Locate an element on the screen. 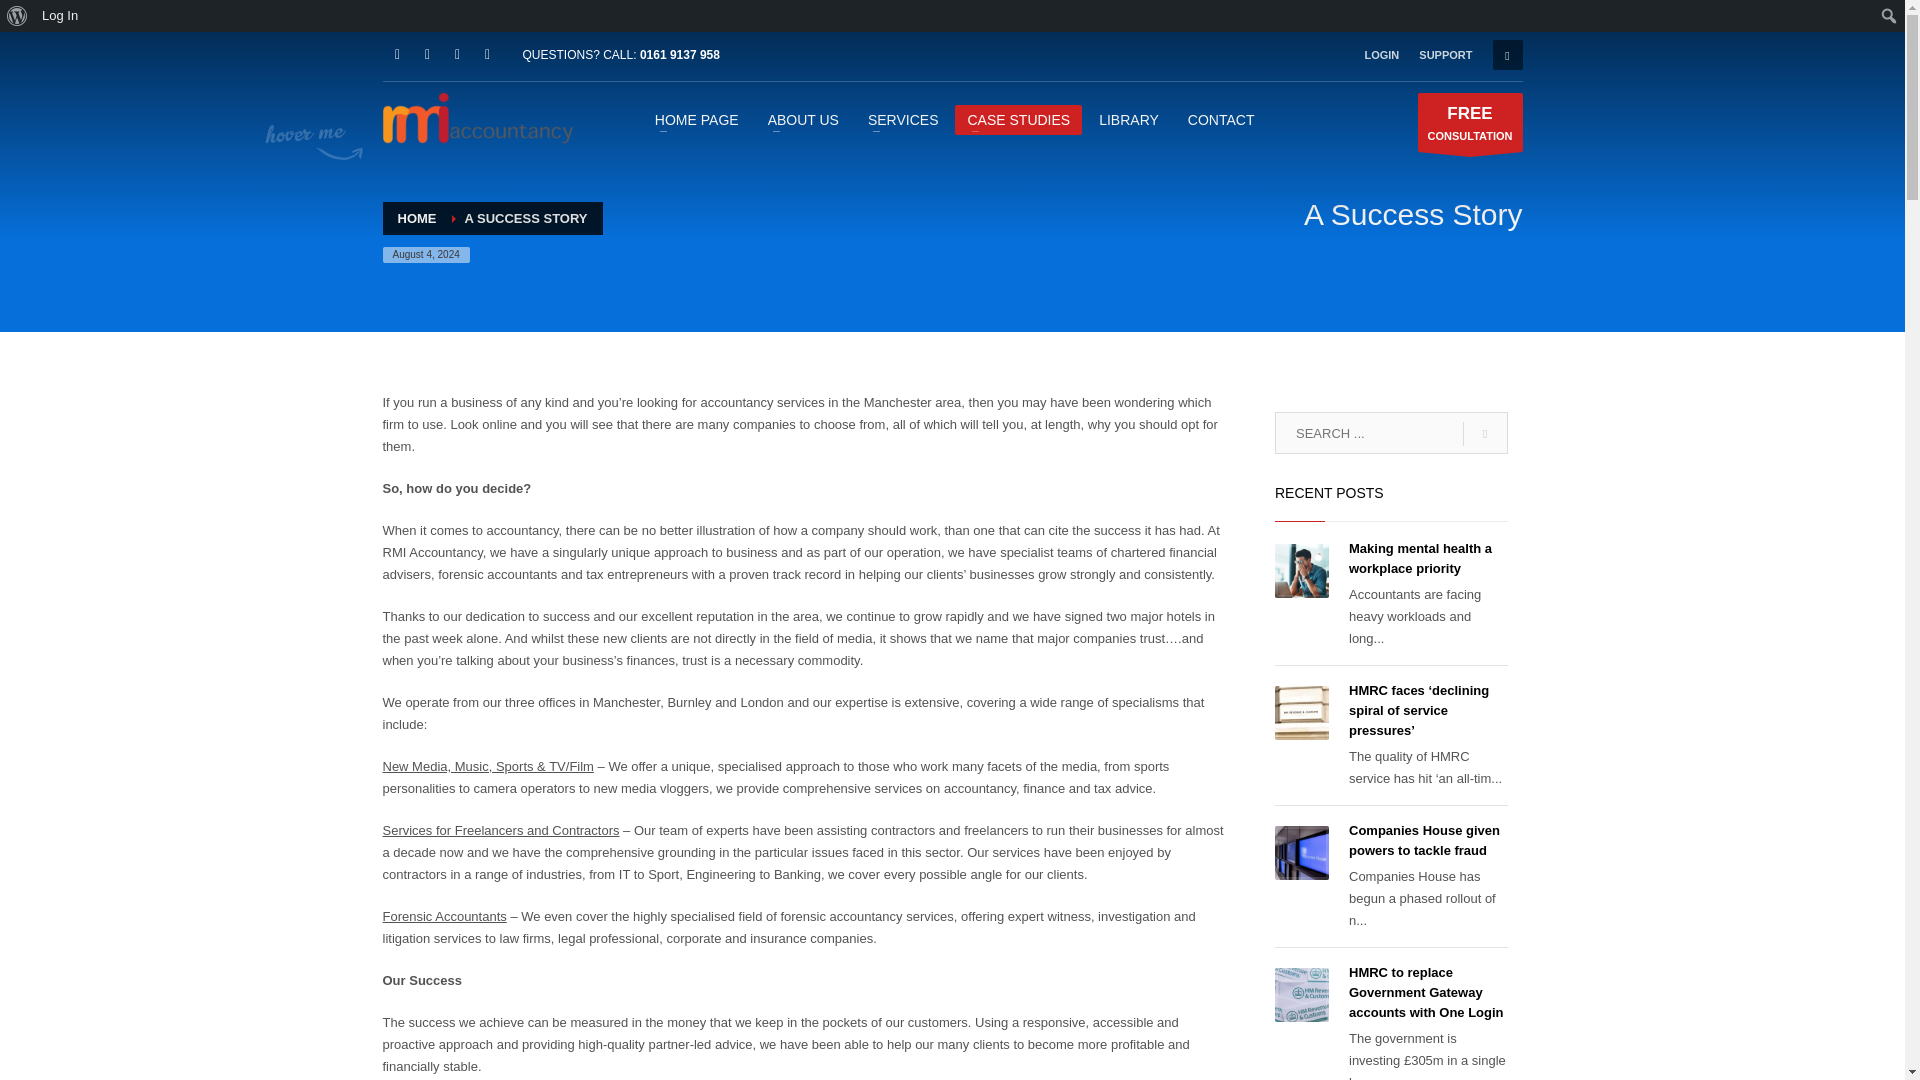  Google plus is located at coordinates (486, 54).